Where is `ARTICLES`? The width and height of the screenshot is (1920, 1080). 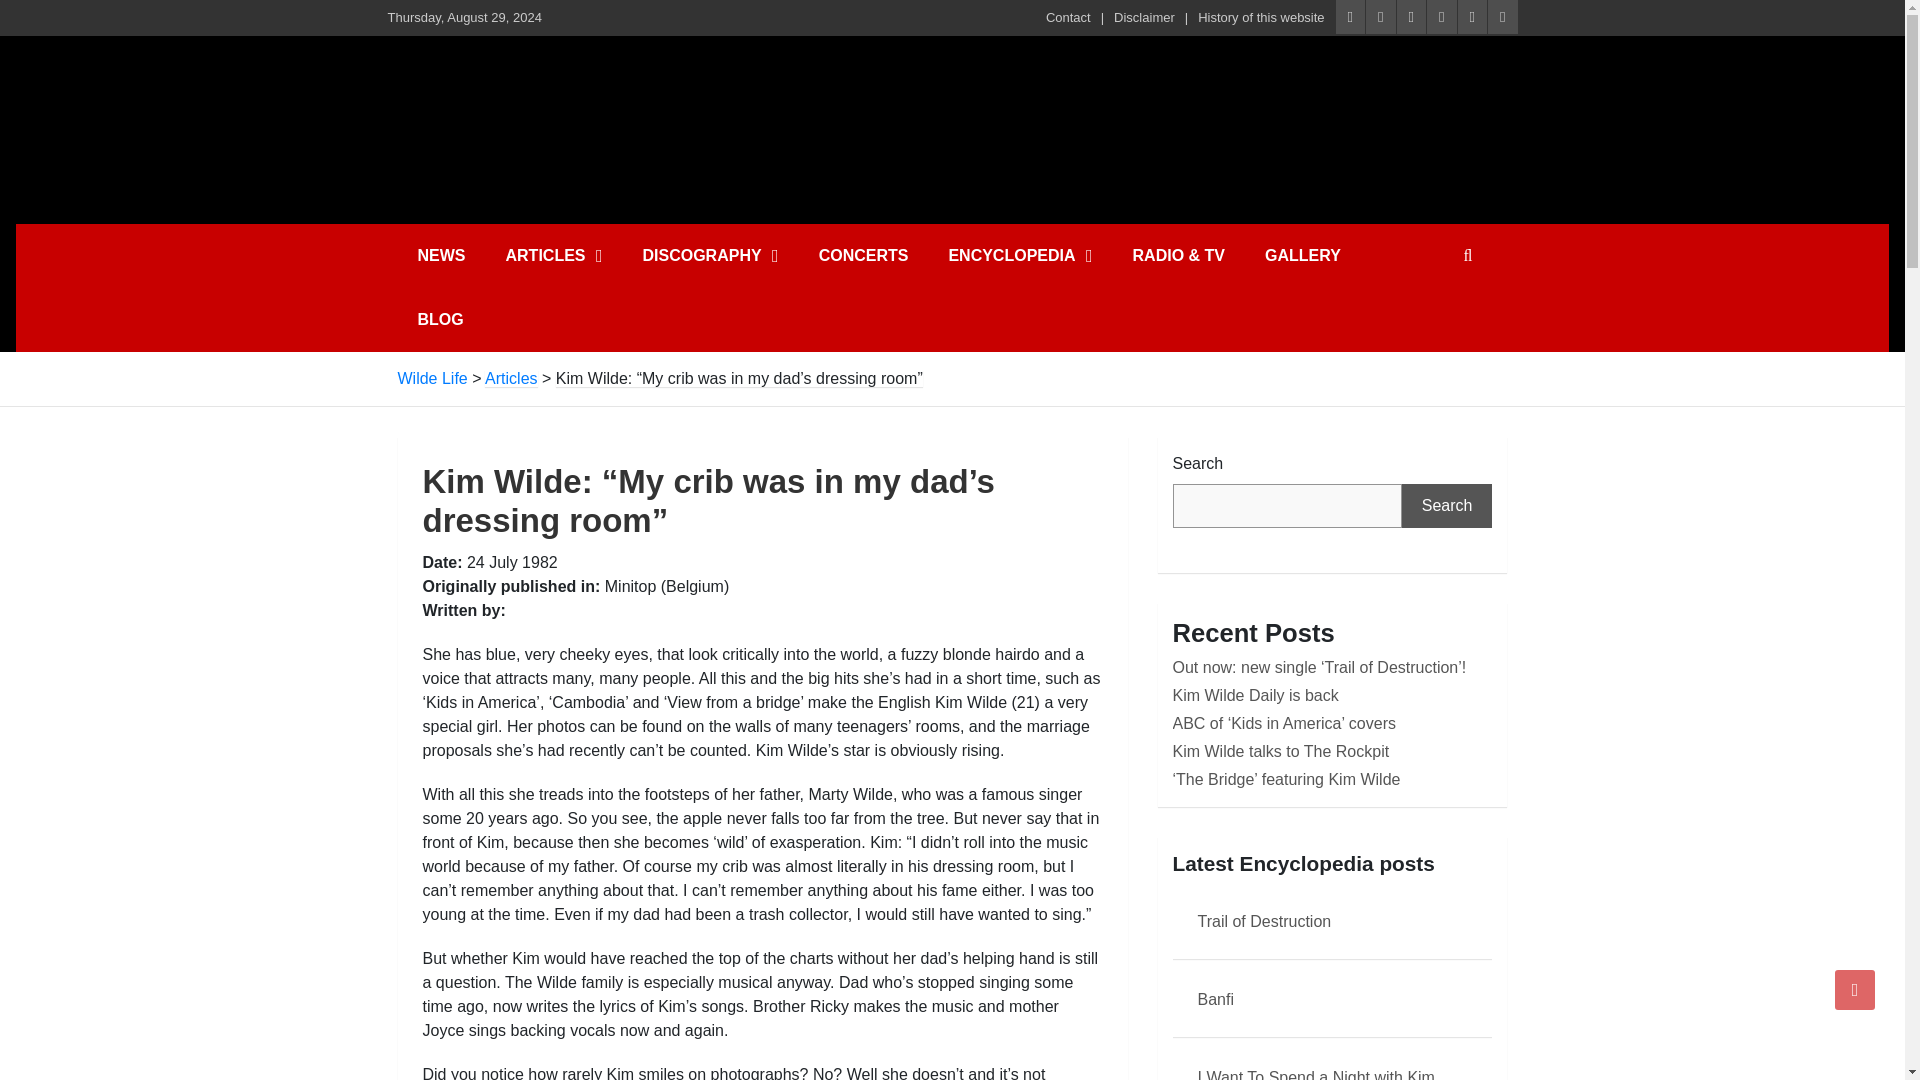
ARTICLES is located at coordinates (554, 256).